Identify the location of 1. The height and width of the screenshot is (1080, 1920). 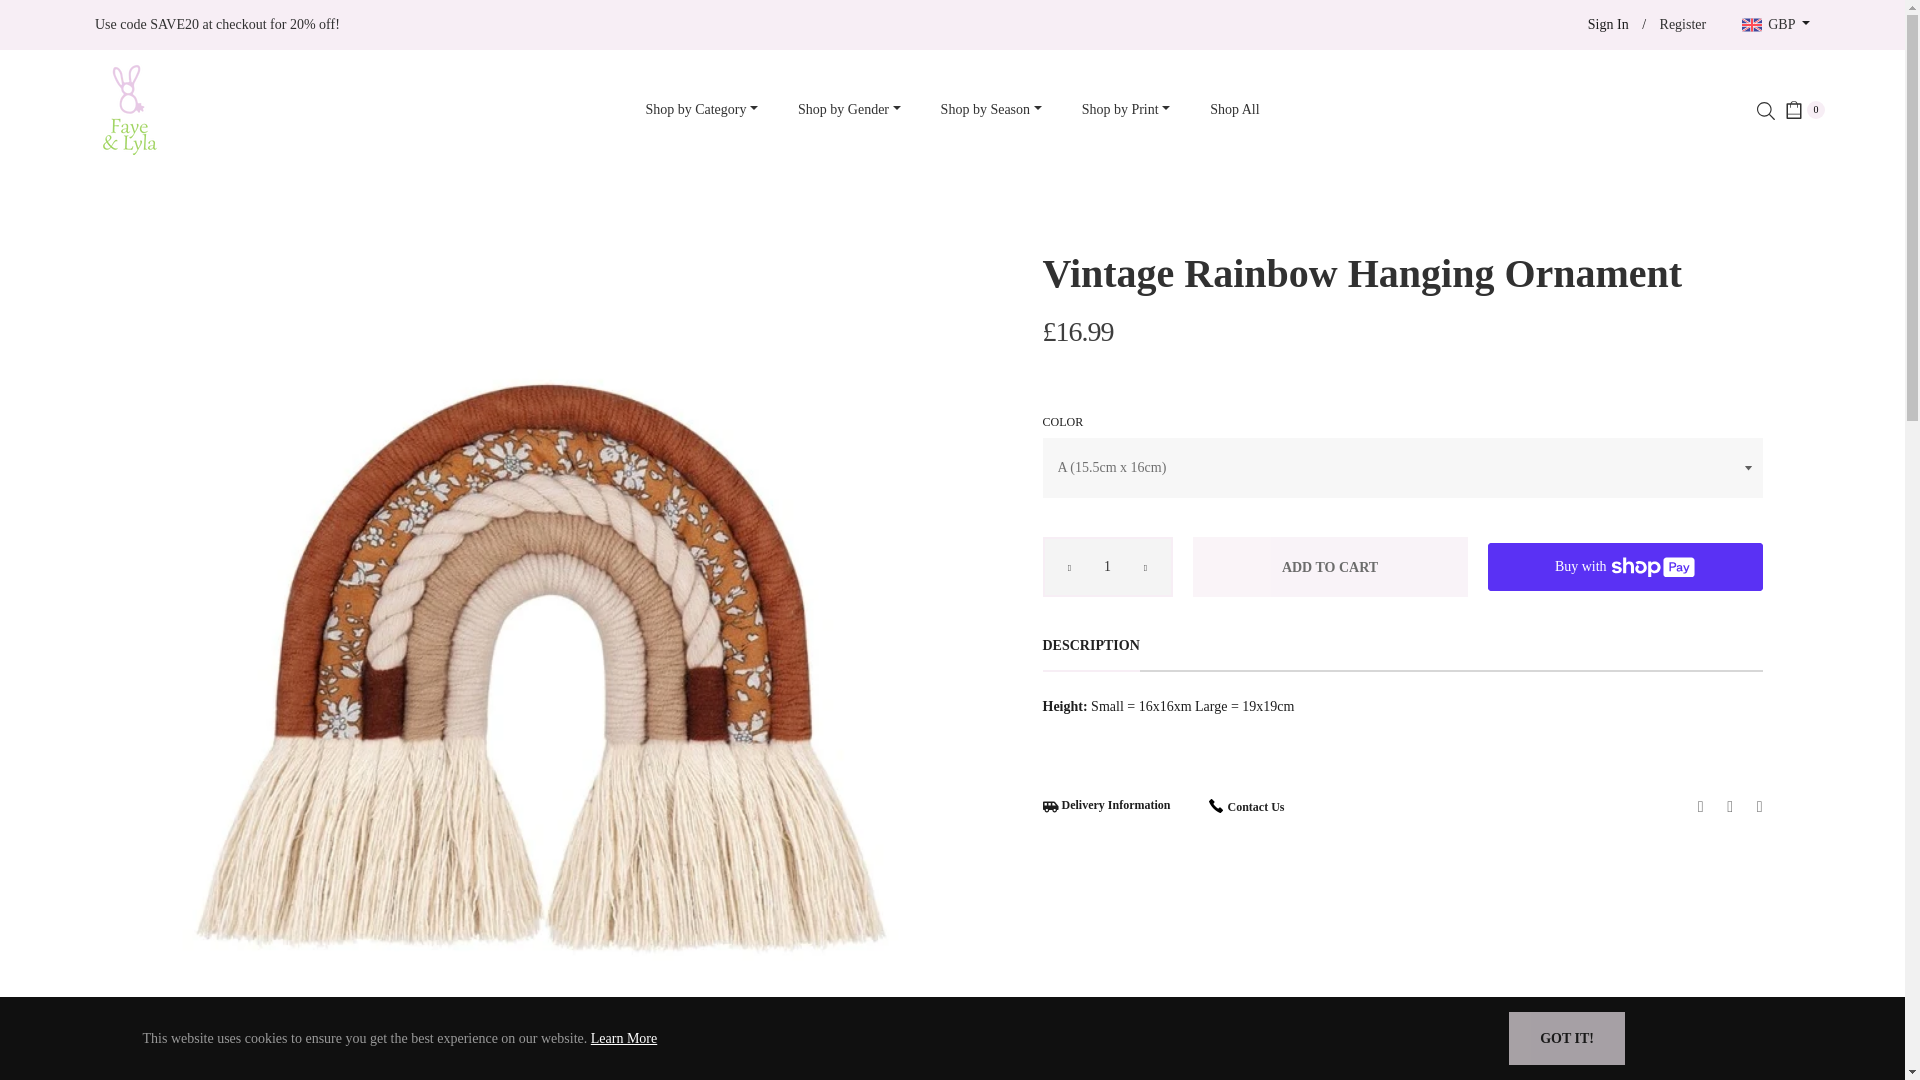
(1106, 566).